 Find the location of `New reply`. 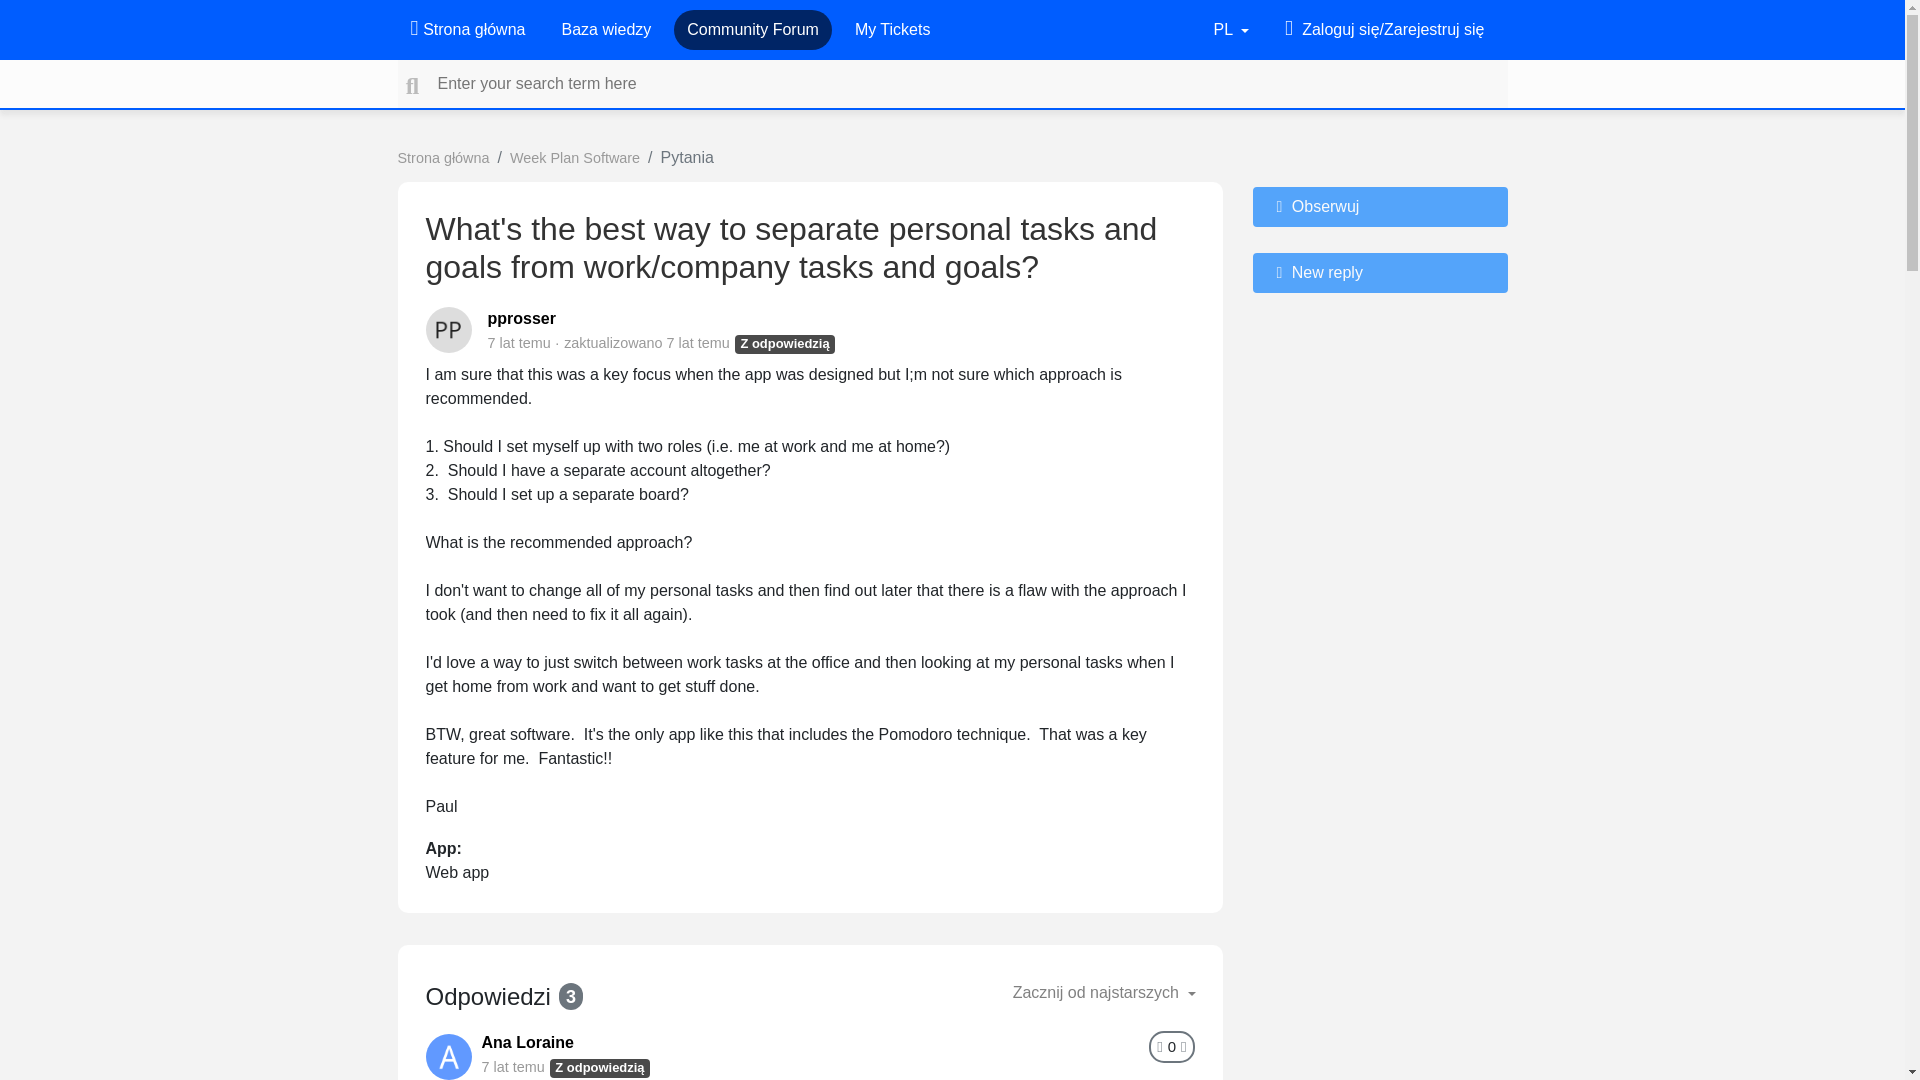

New reply is located at coordinates (1379, 272).